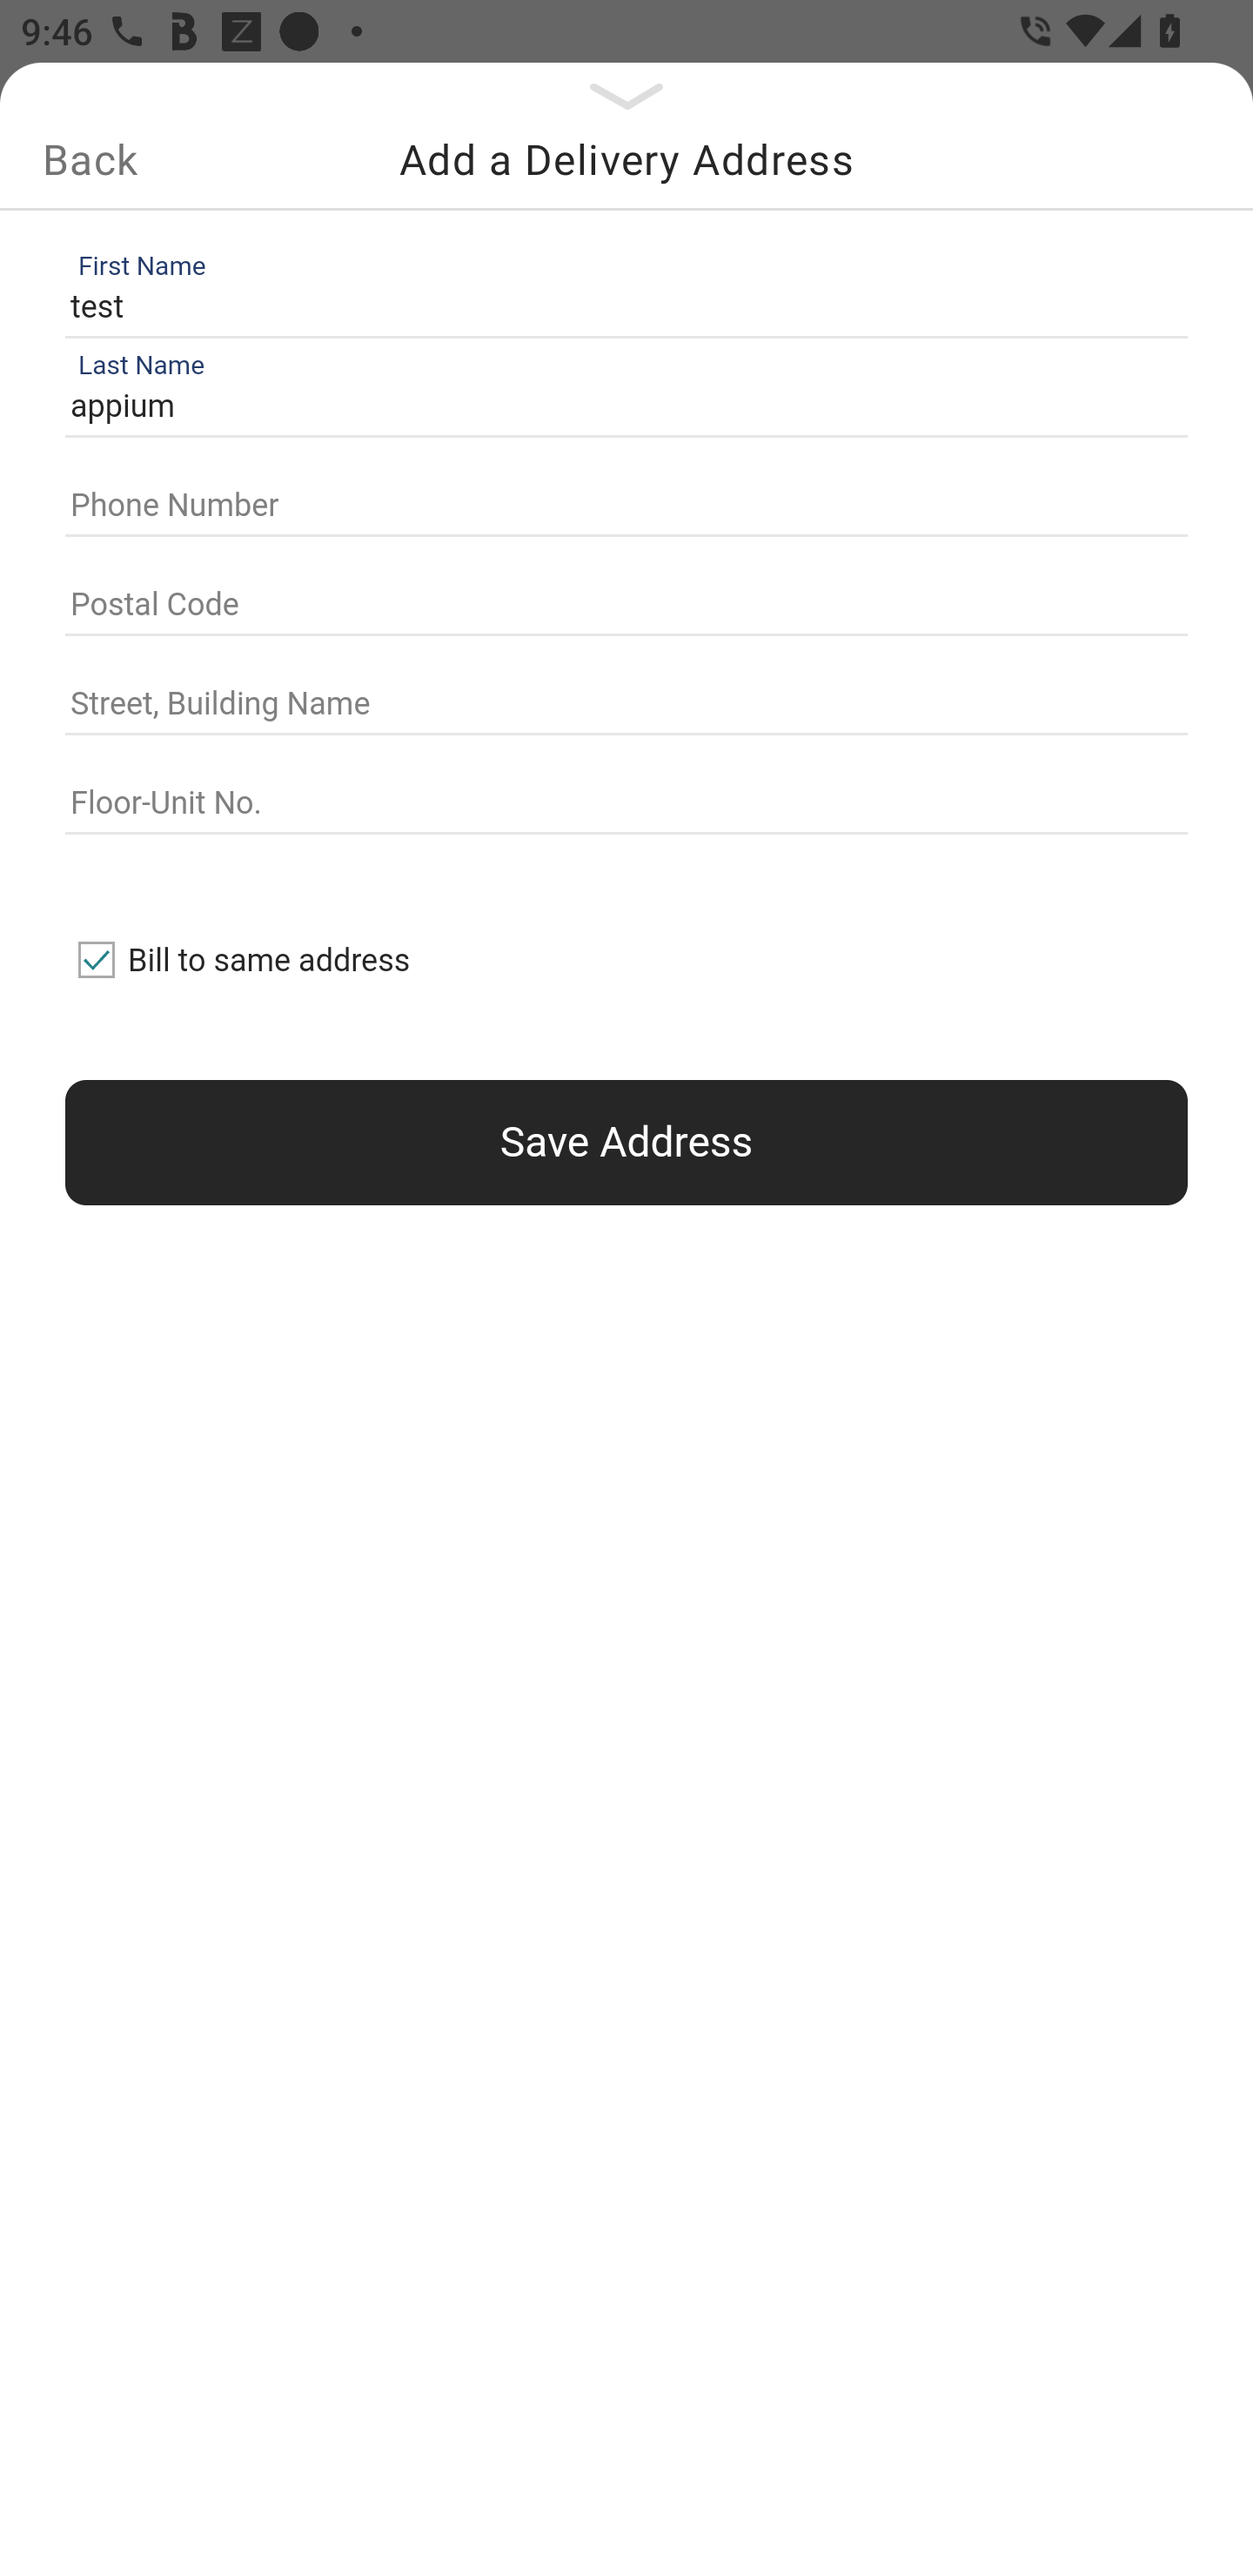 This screenshot has width=1253, height=2576. I want to click on Back, so click(90, 159).